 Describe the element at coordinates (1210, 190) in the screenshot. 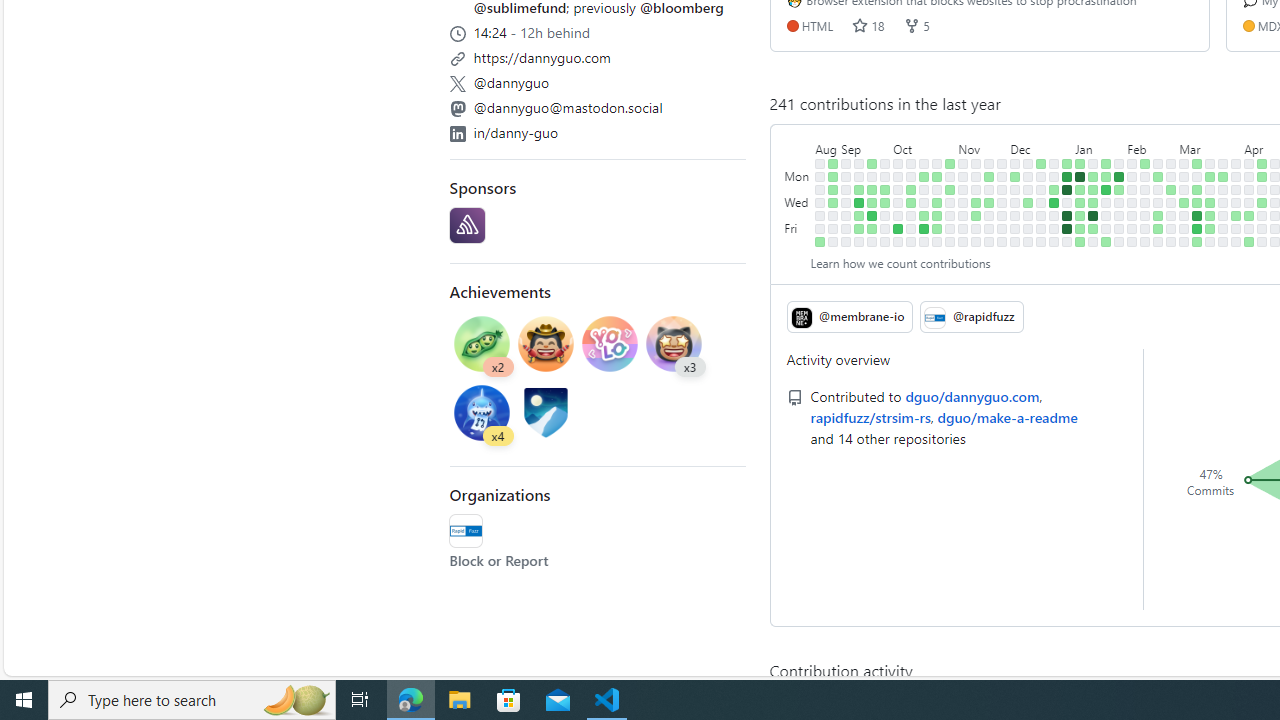

I see `No contributions on March 19th.` at that location.